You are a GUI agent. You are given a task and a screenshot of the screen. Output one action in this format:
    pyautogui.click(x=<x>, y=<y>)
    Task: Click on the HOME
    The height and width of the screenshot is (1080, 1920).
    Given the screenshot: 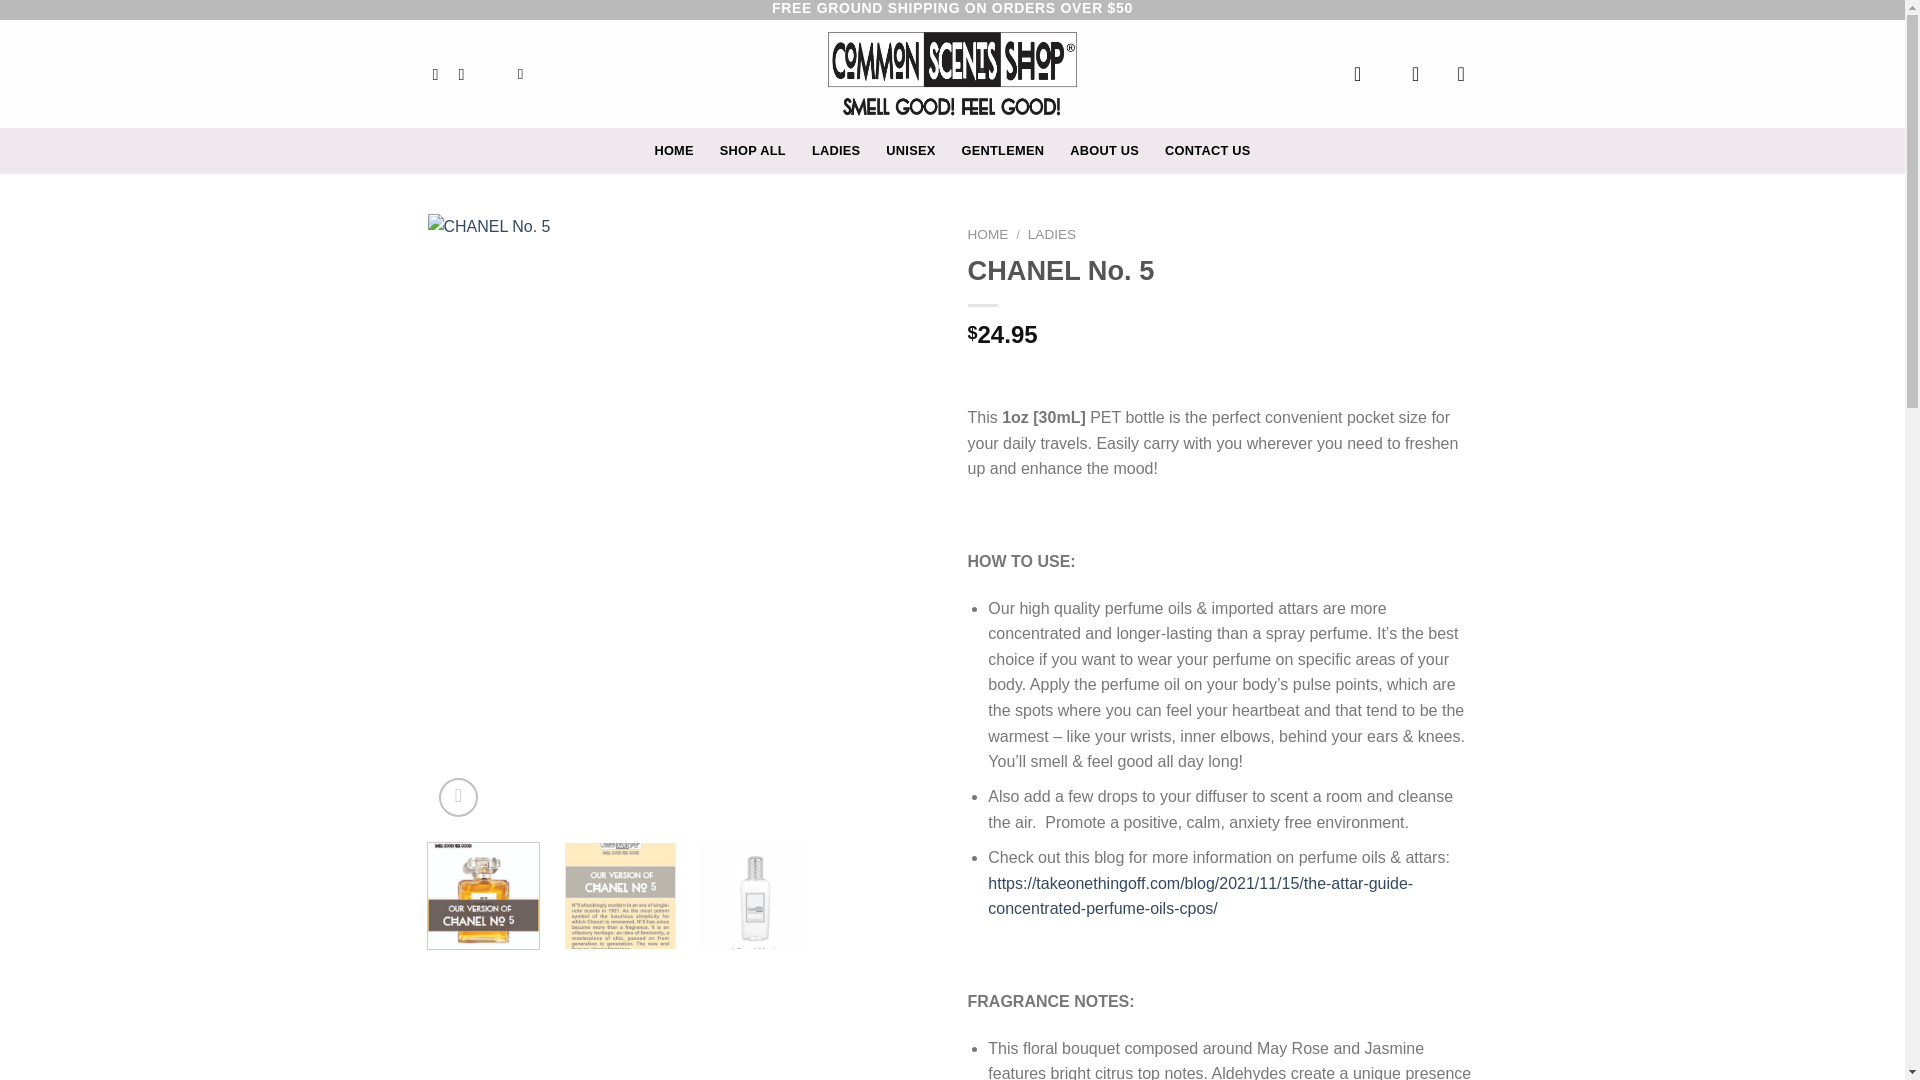 What is the action you would take?
    pyautogui.click(x=988, y=234)
    